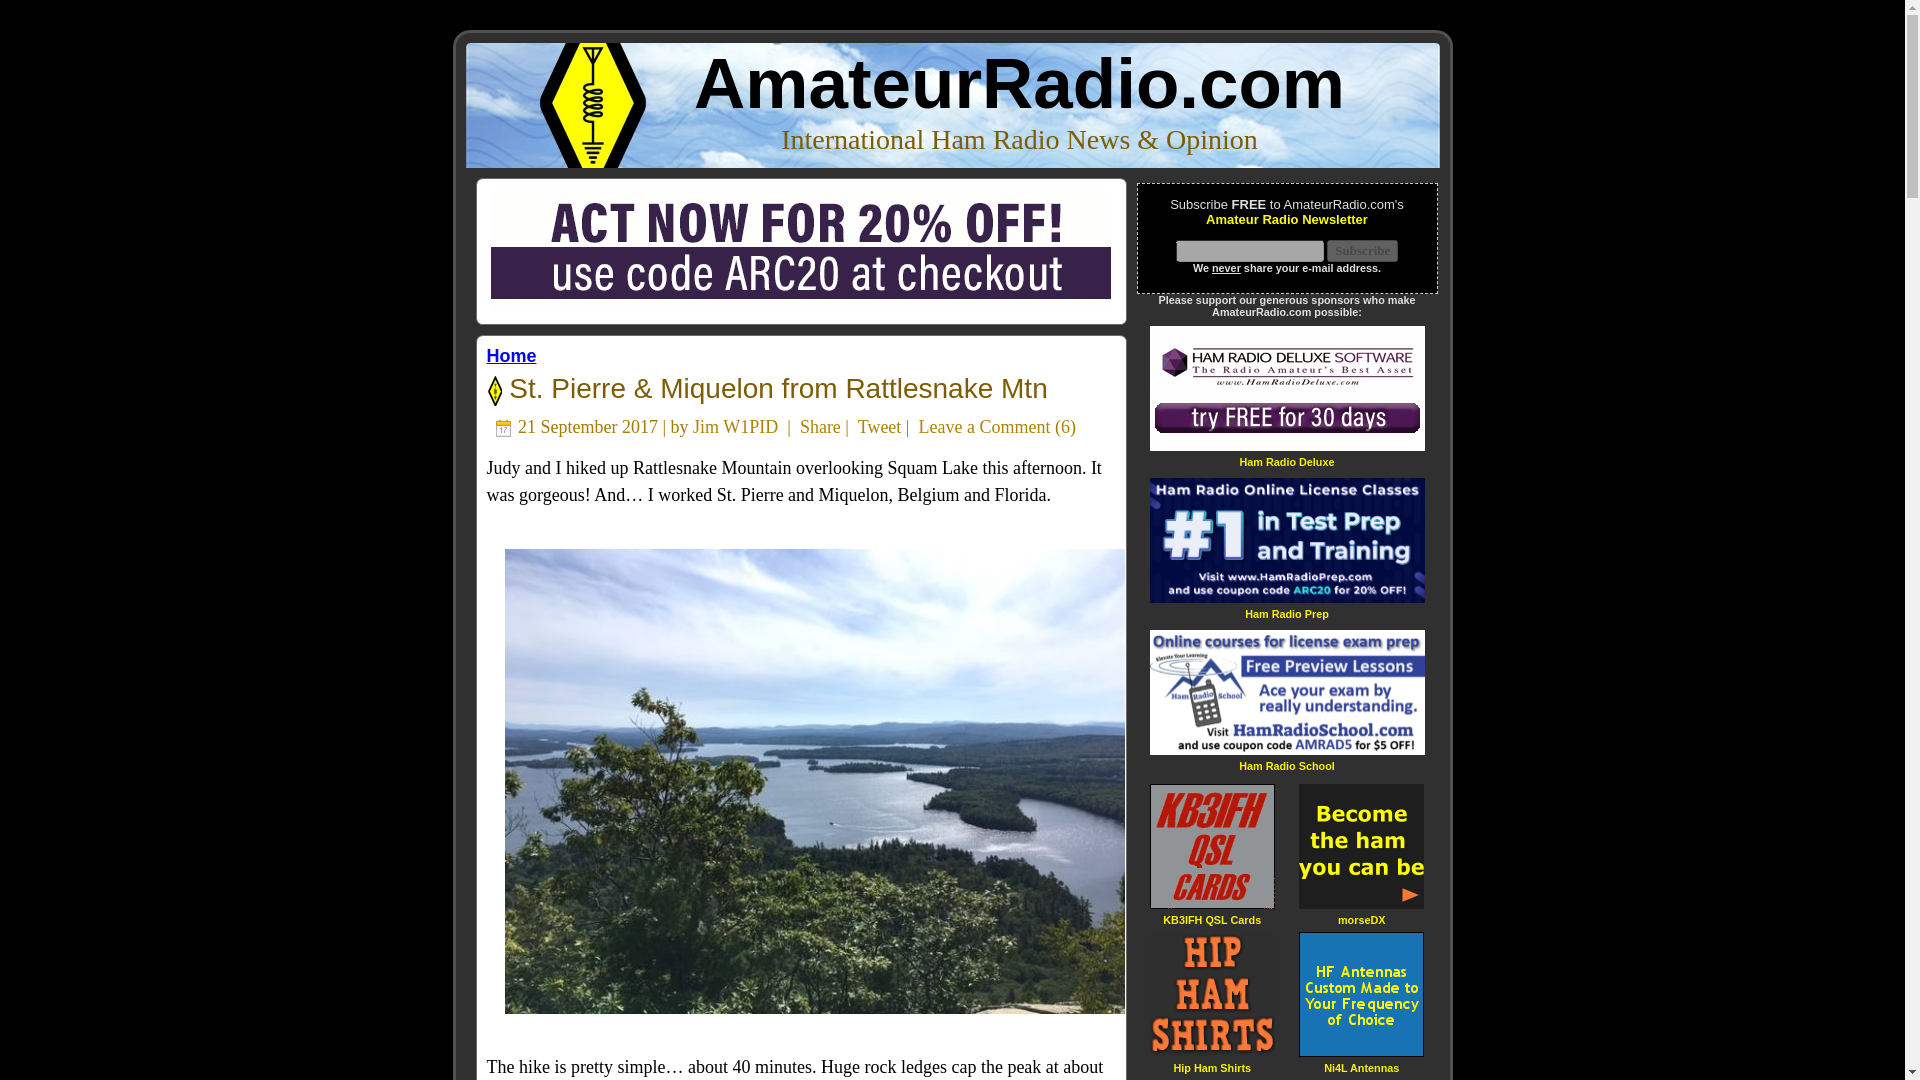 Image resolution: width=1920 pixels, height=1080 pixels. I want to click on Ham Radio Prep, so click(1286, 613).